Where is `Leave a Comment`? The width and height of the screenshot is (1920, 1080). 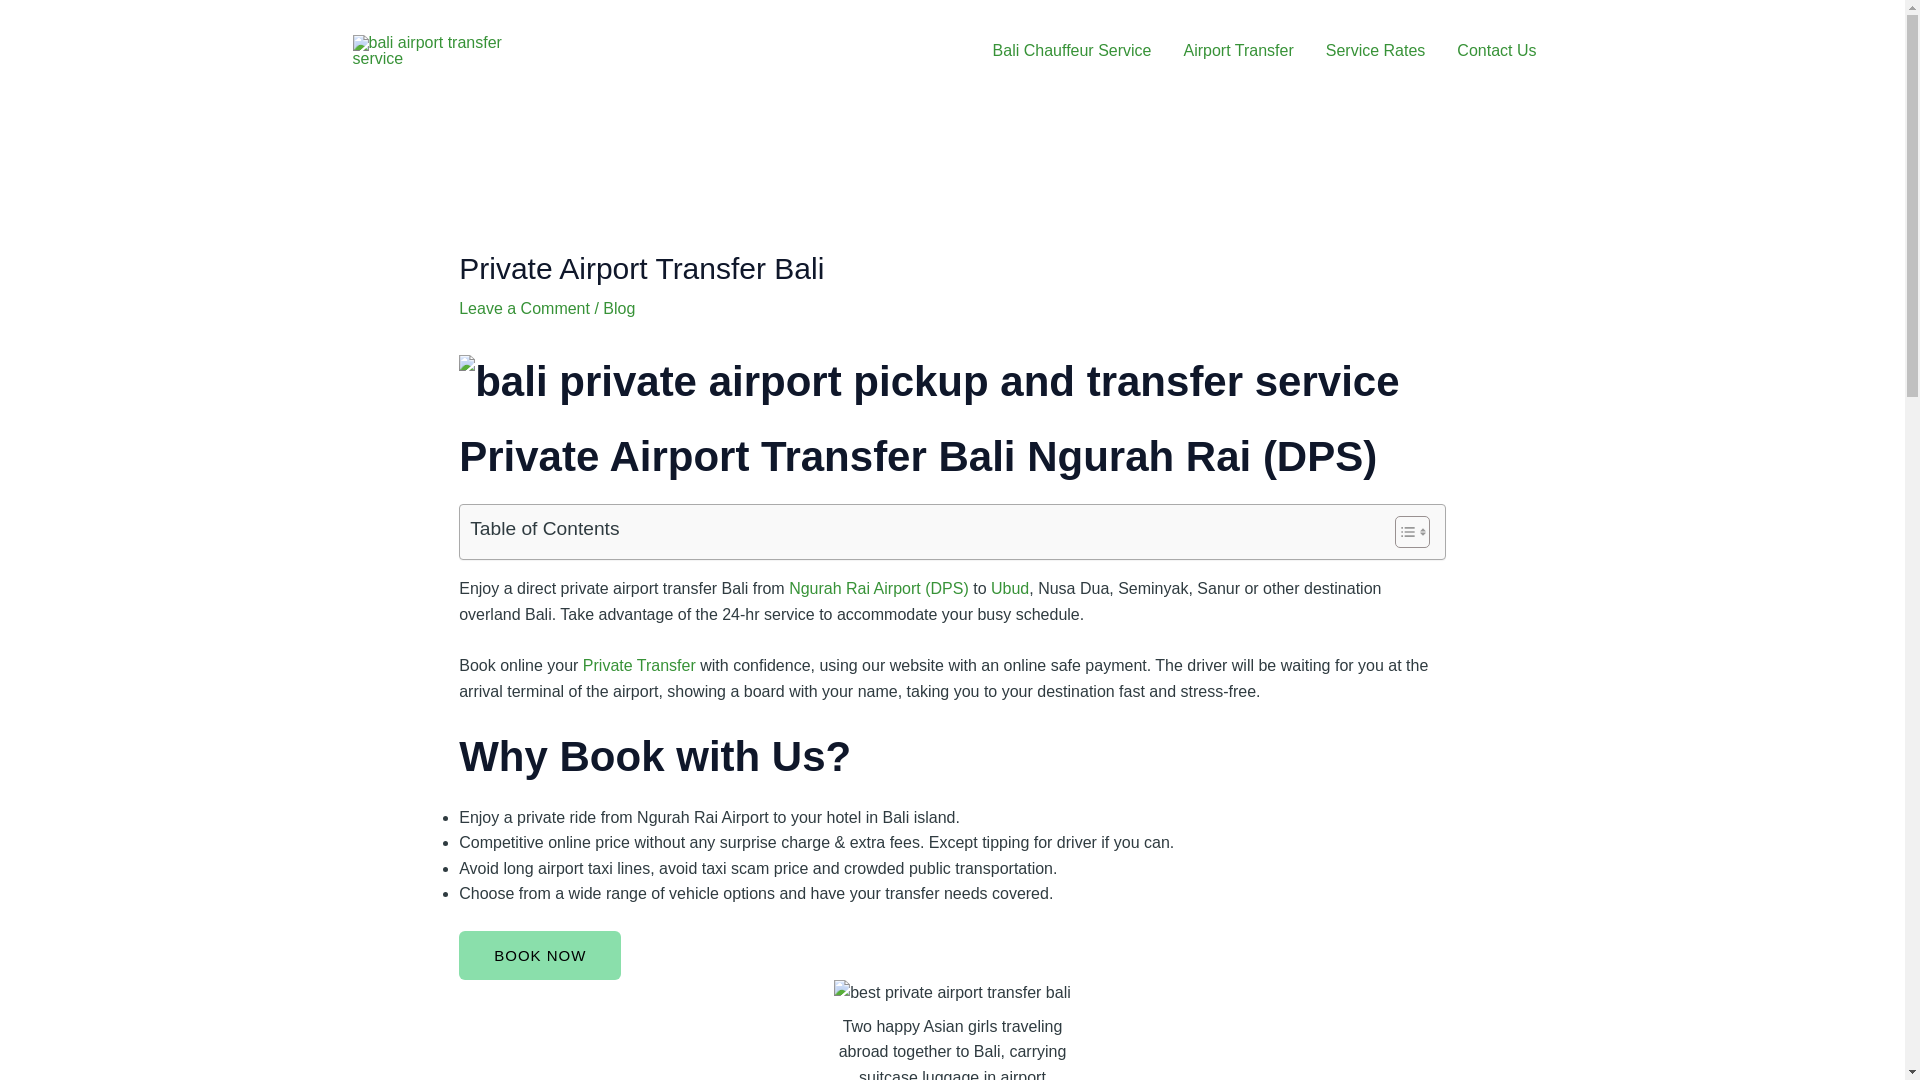
Leave a Comment is located at coordinates (524, 308).